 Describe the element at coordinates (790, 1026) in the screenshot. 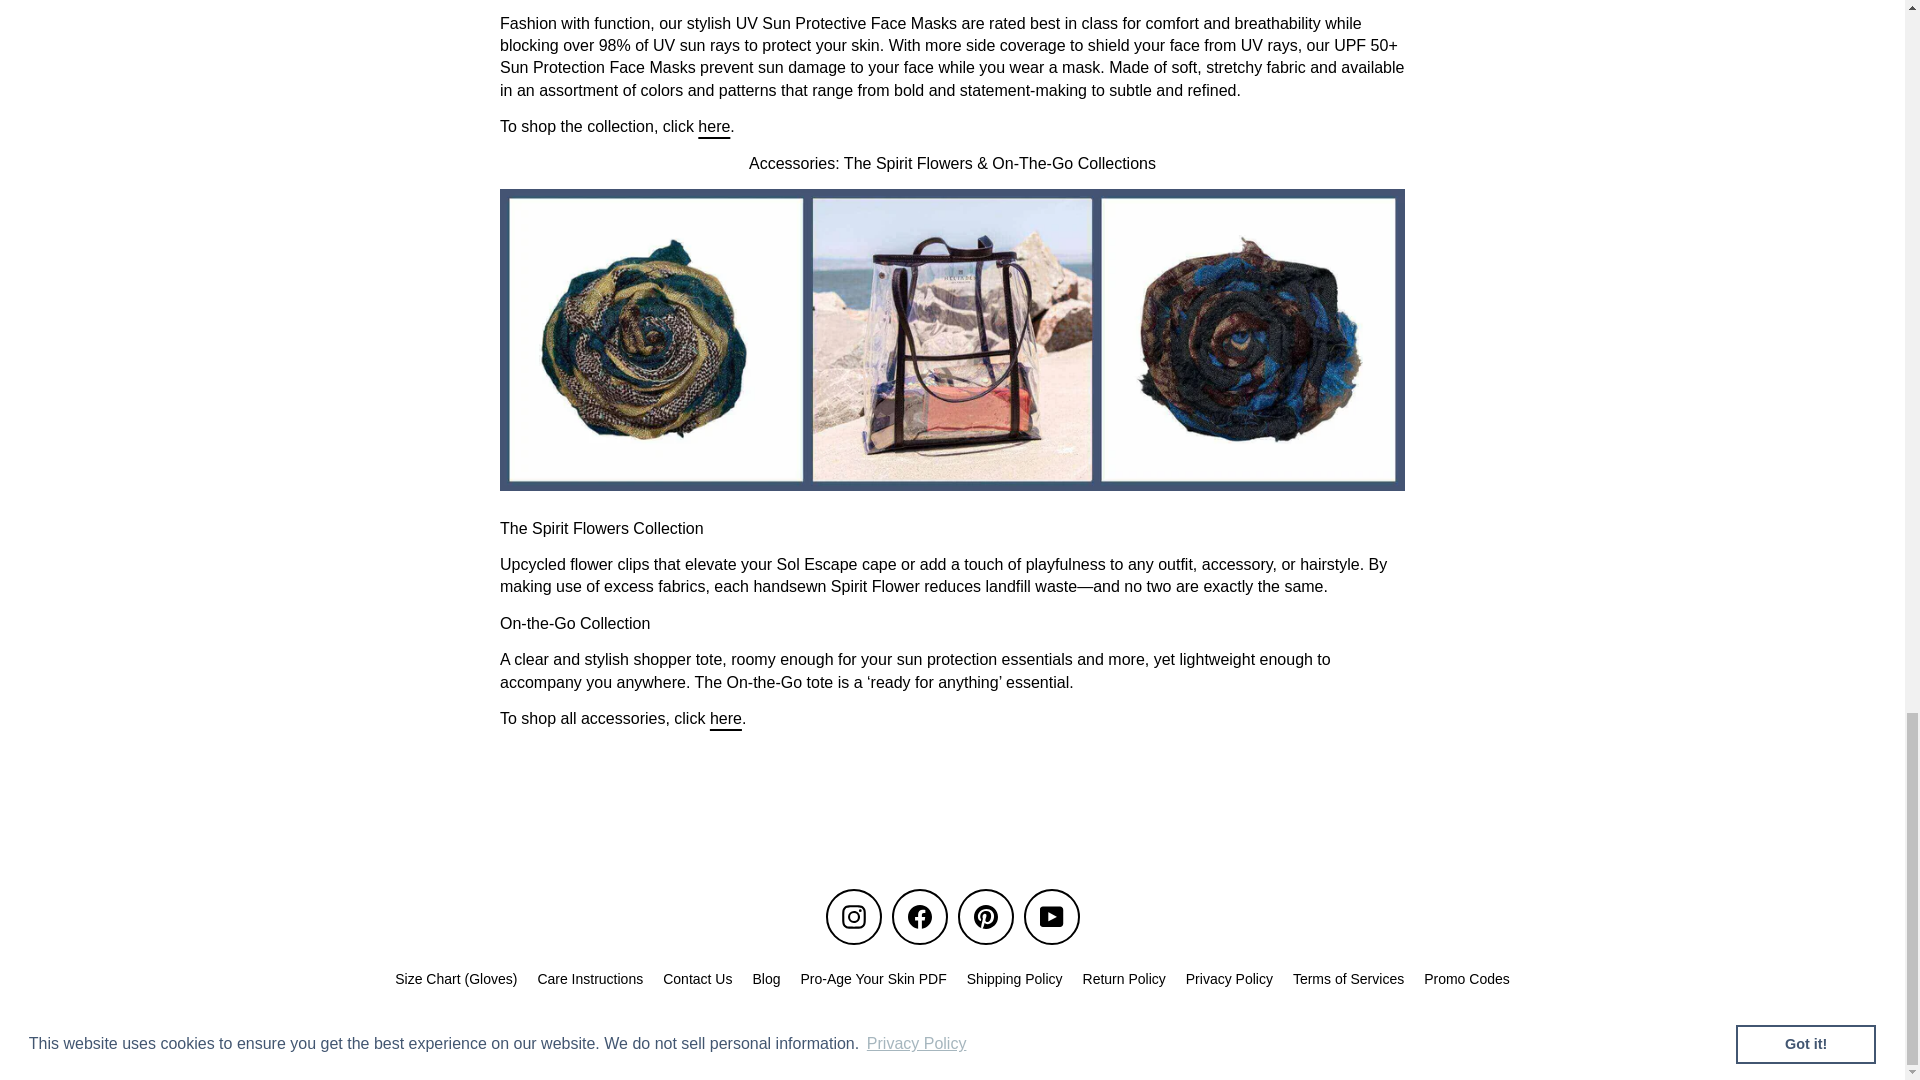

I see `Apple Pay` at that location.